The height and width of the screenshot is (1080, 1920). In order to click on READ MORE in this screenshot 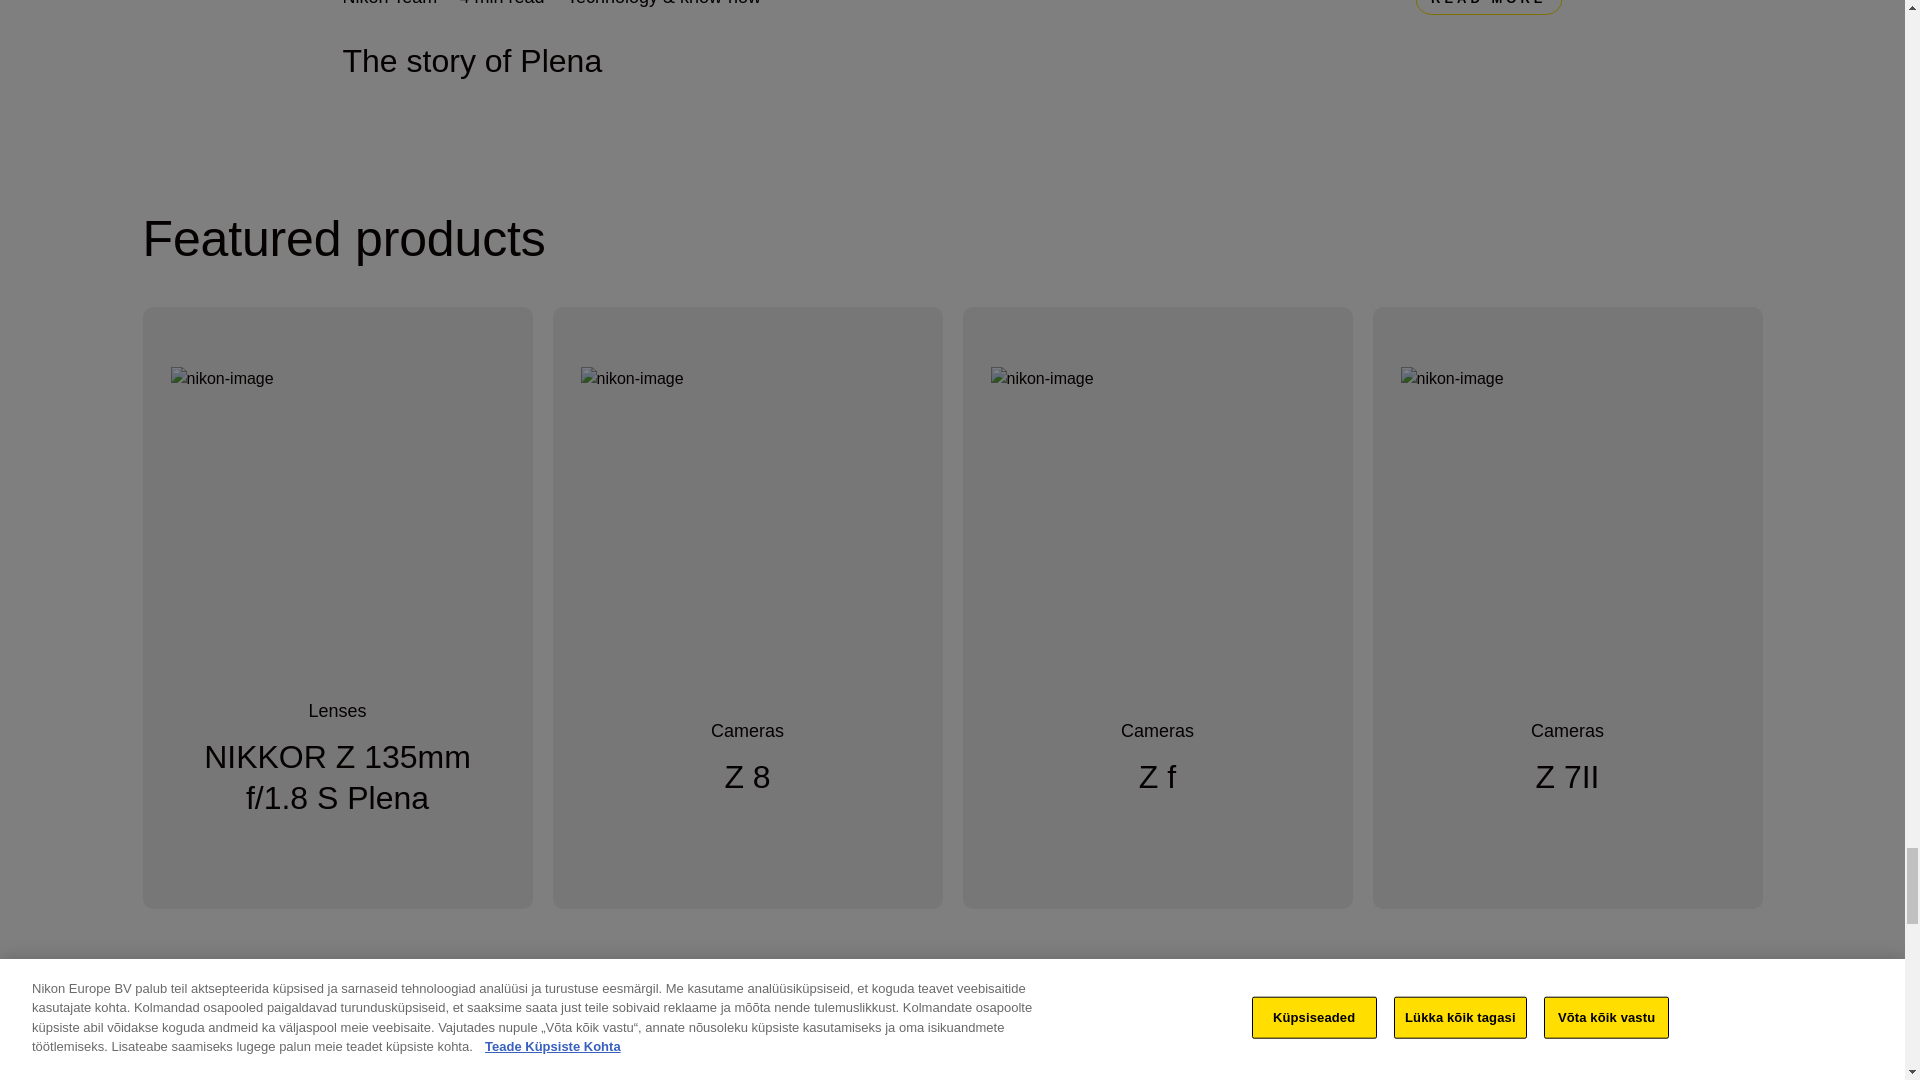, I will do `click(1488, 8)`.